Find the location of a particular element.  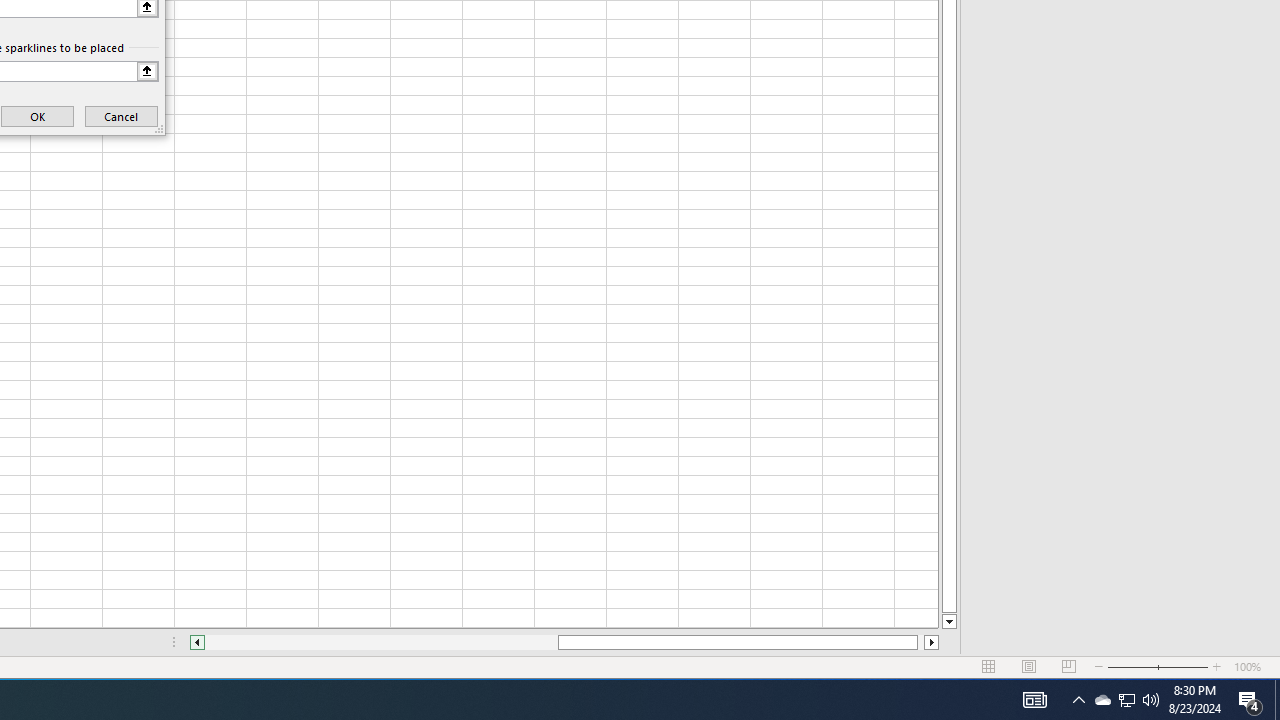

Page right is located at coordinates (920, 642).